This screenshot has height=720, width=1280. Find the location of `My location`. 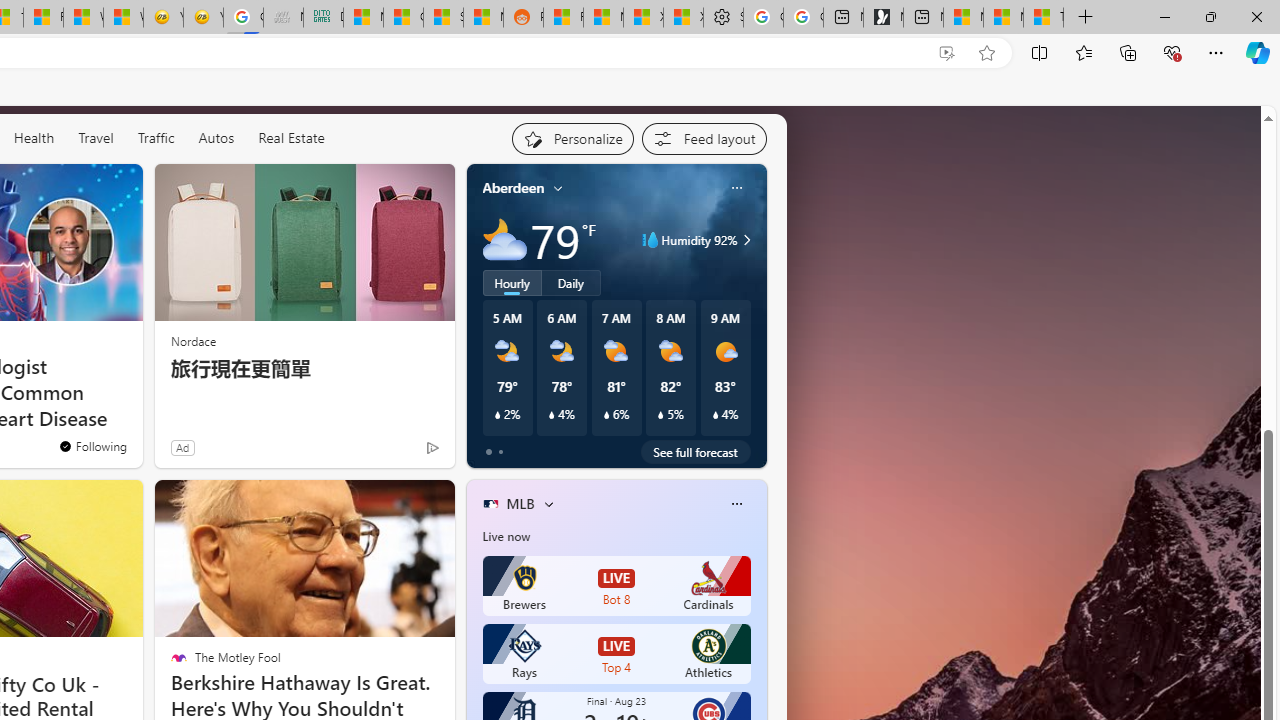

My location is located at coordinates (558, 188).